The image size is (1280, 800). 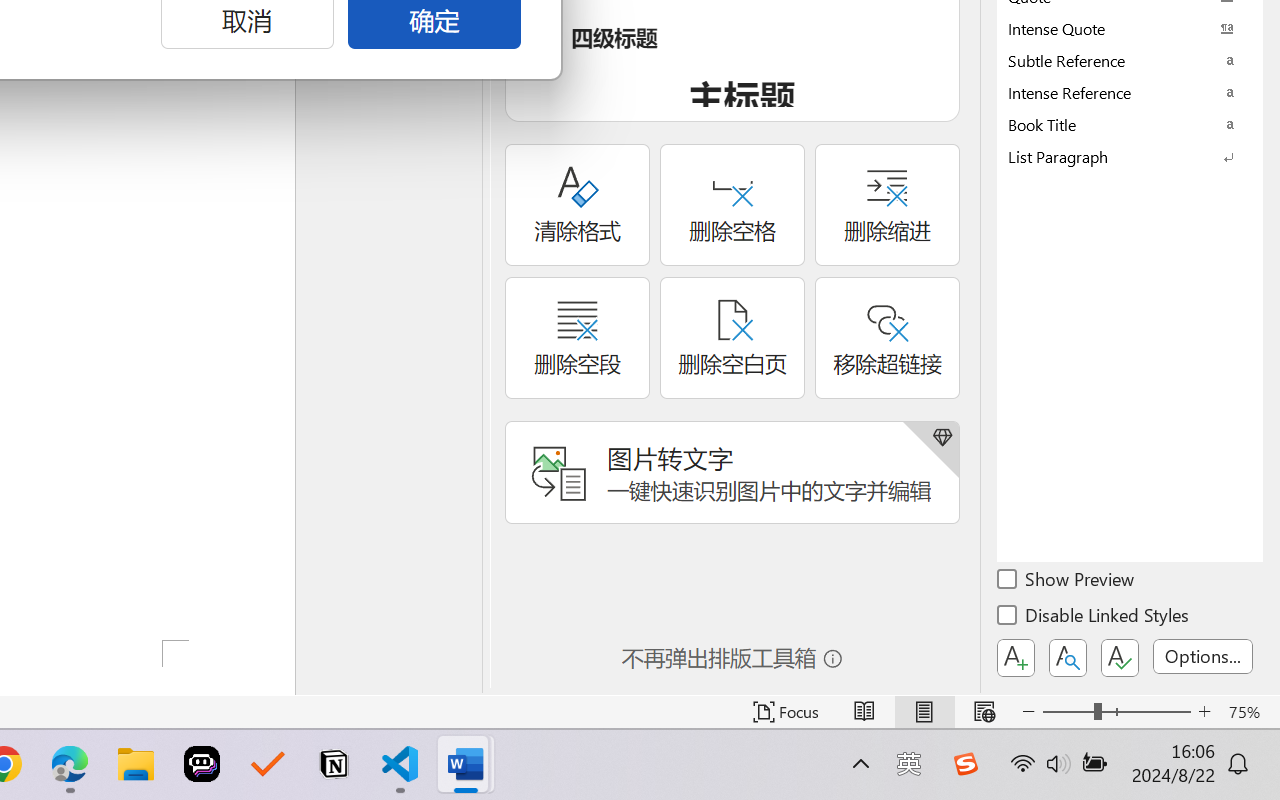 I want to click on Notion, so click(x=334, y=764).